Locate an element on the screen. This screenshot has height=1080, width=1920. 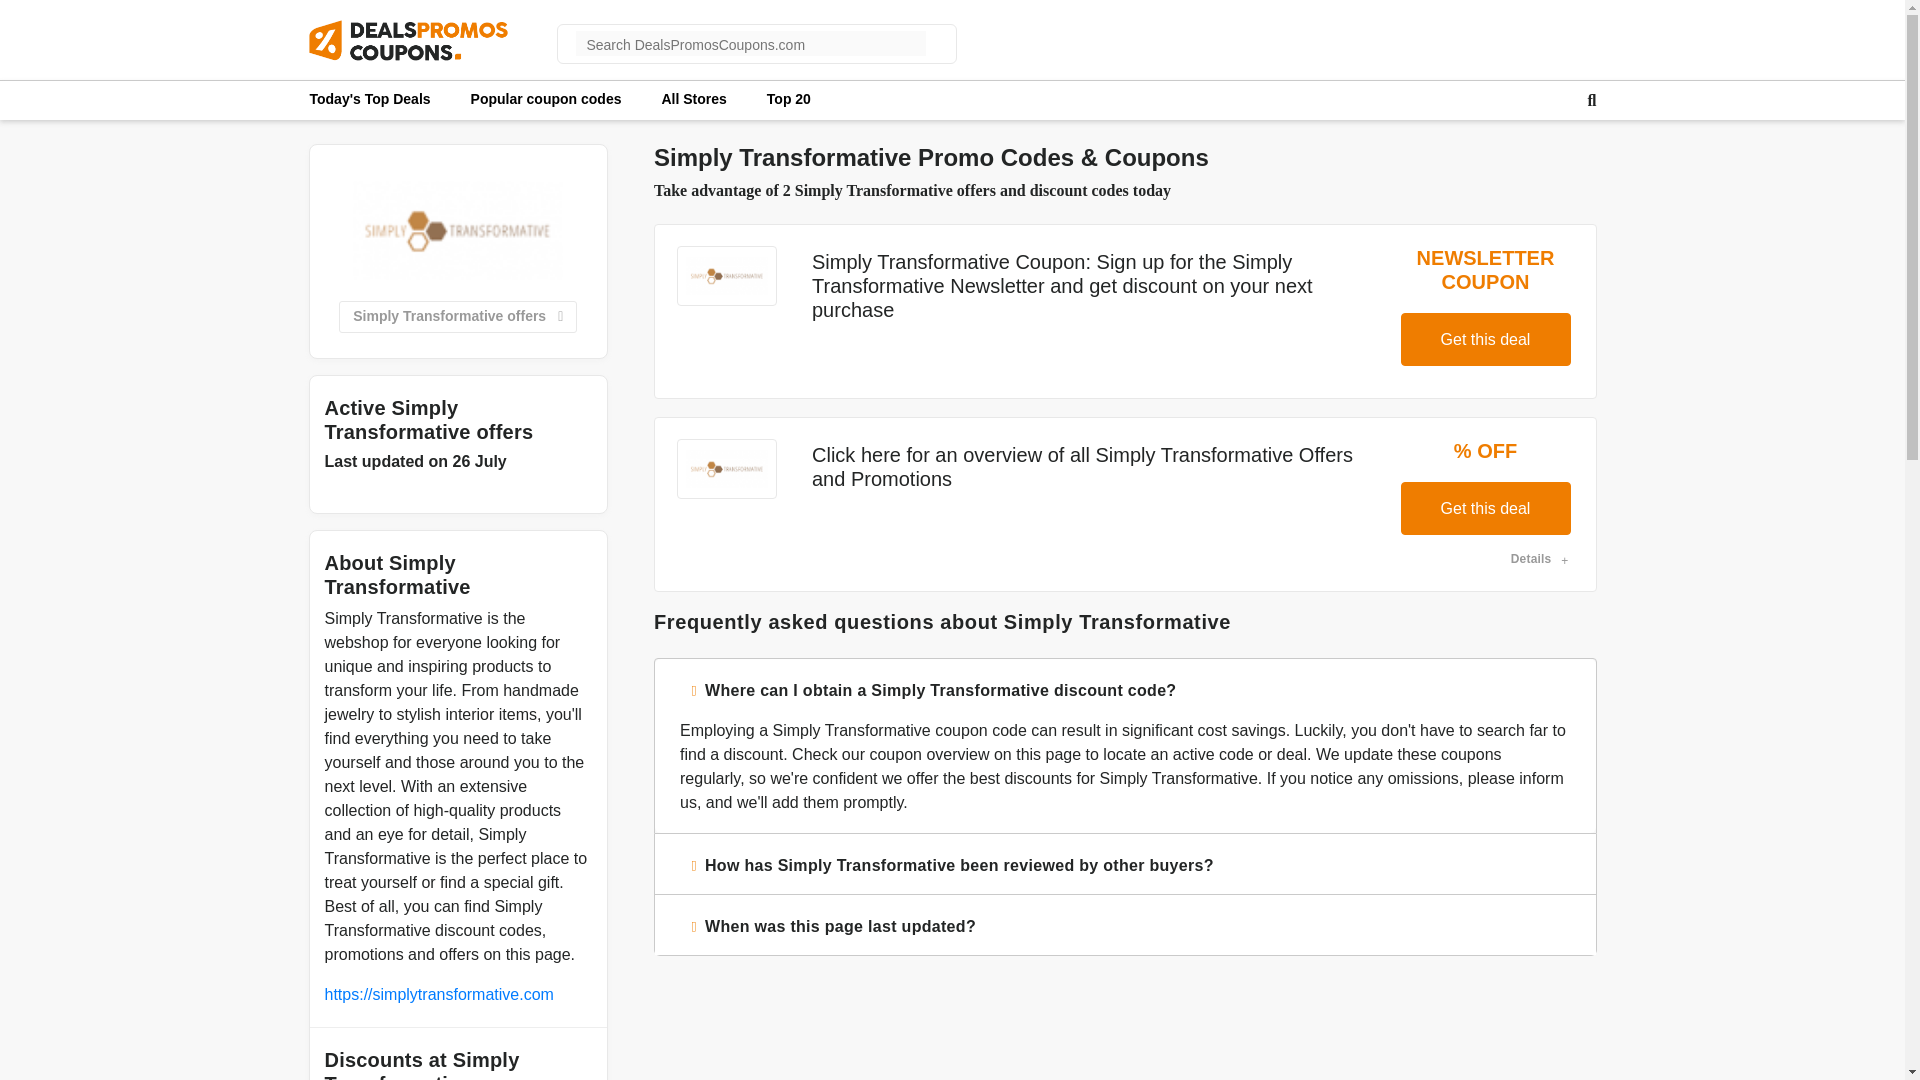
Where can I obtain a Simply Transformative discount code? is located at coordinates (1124, 688).